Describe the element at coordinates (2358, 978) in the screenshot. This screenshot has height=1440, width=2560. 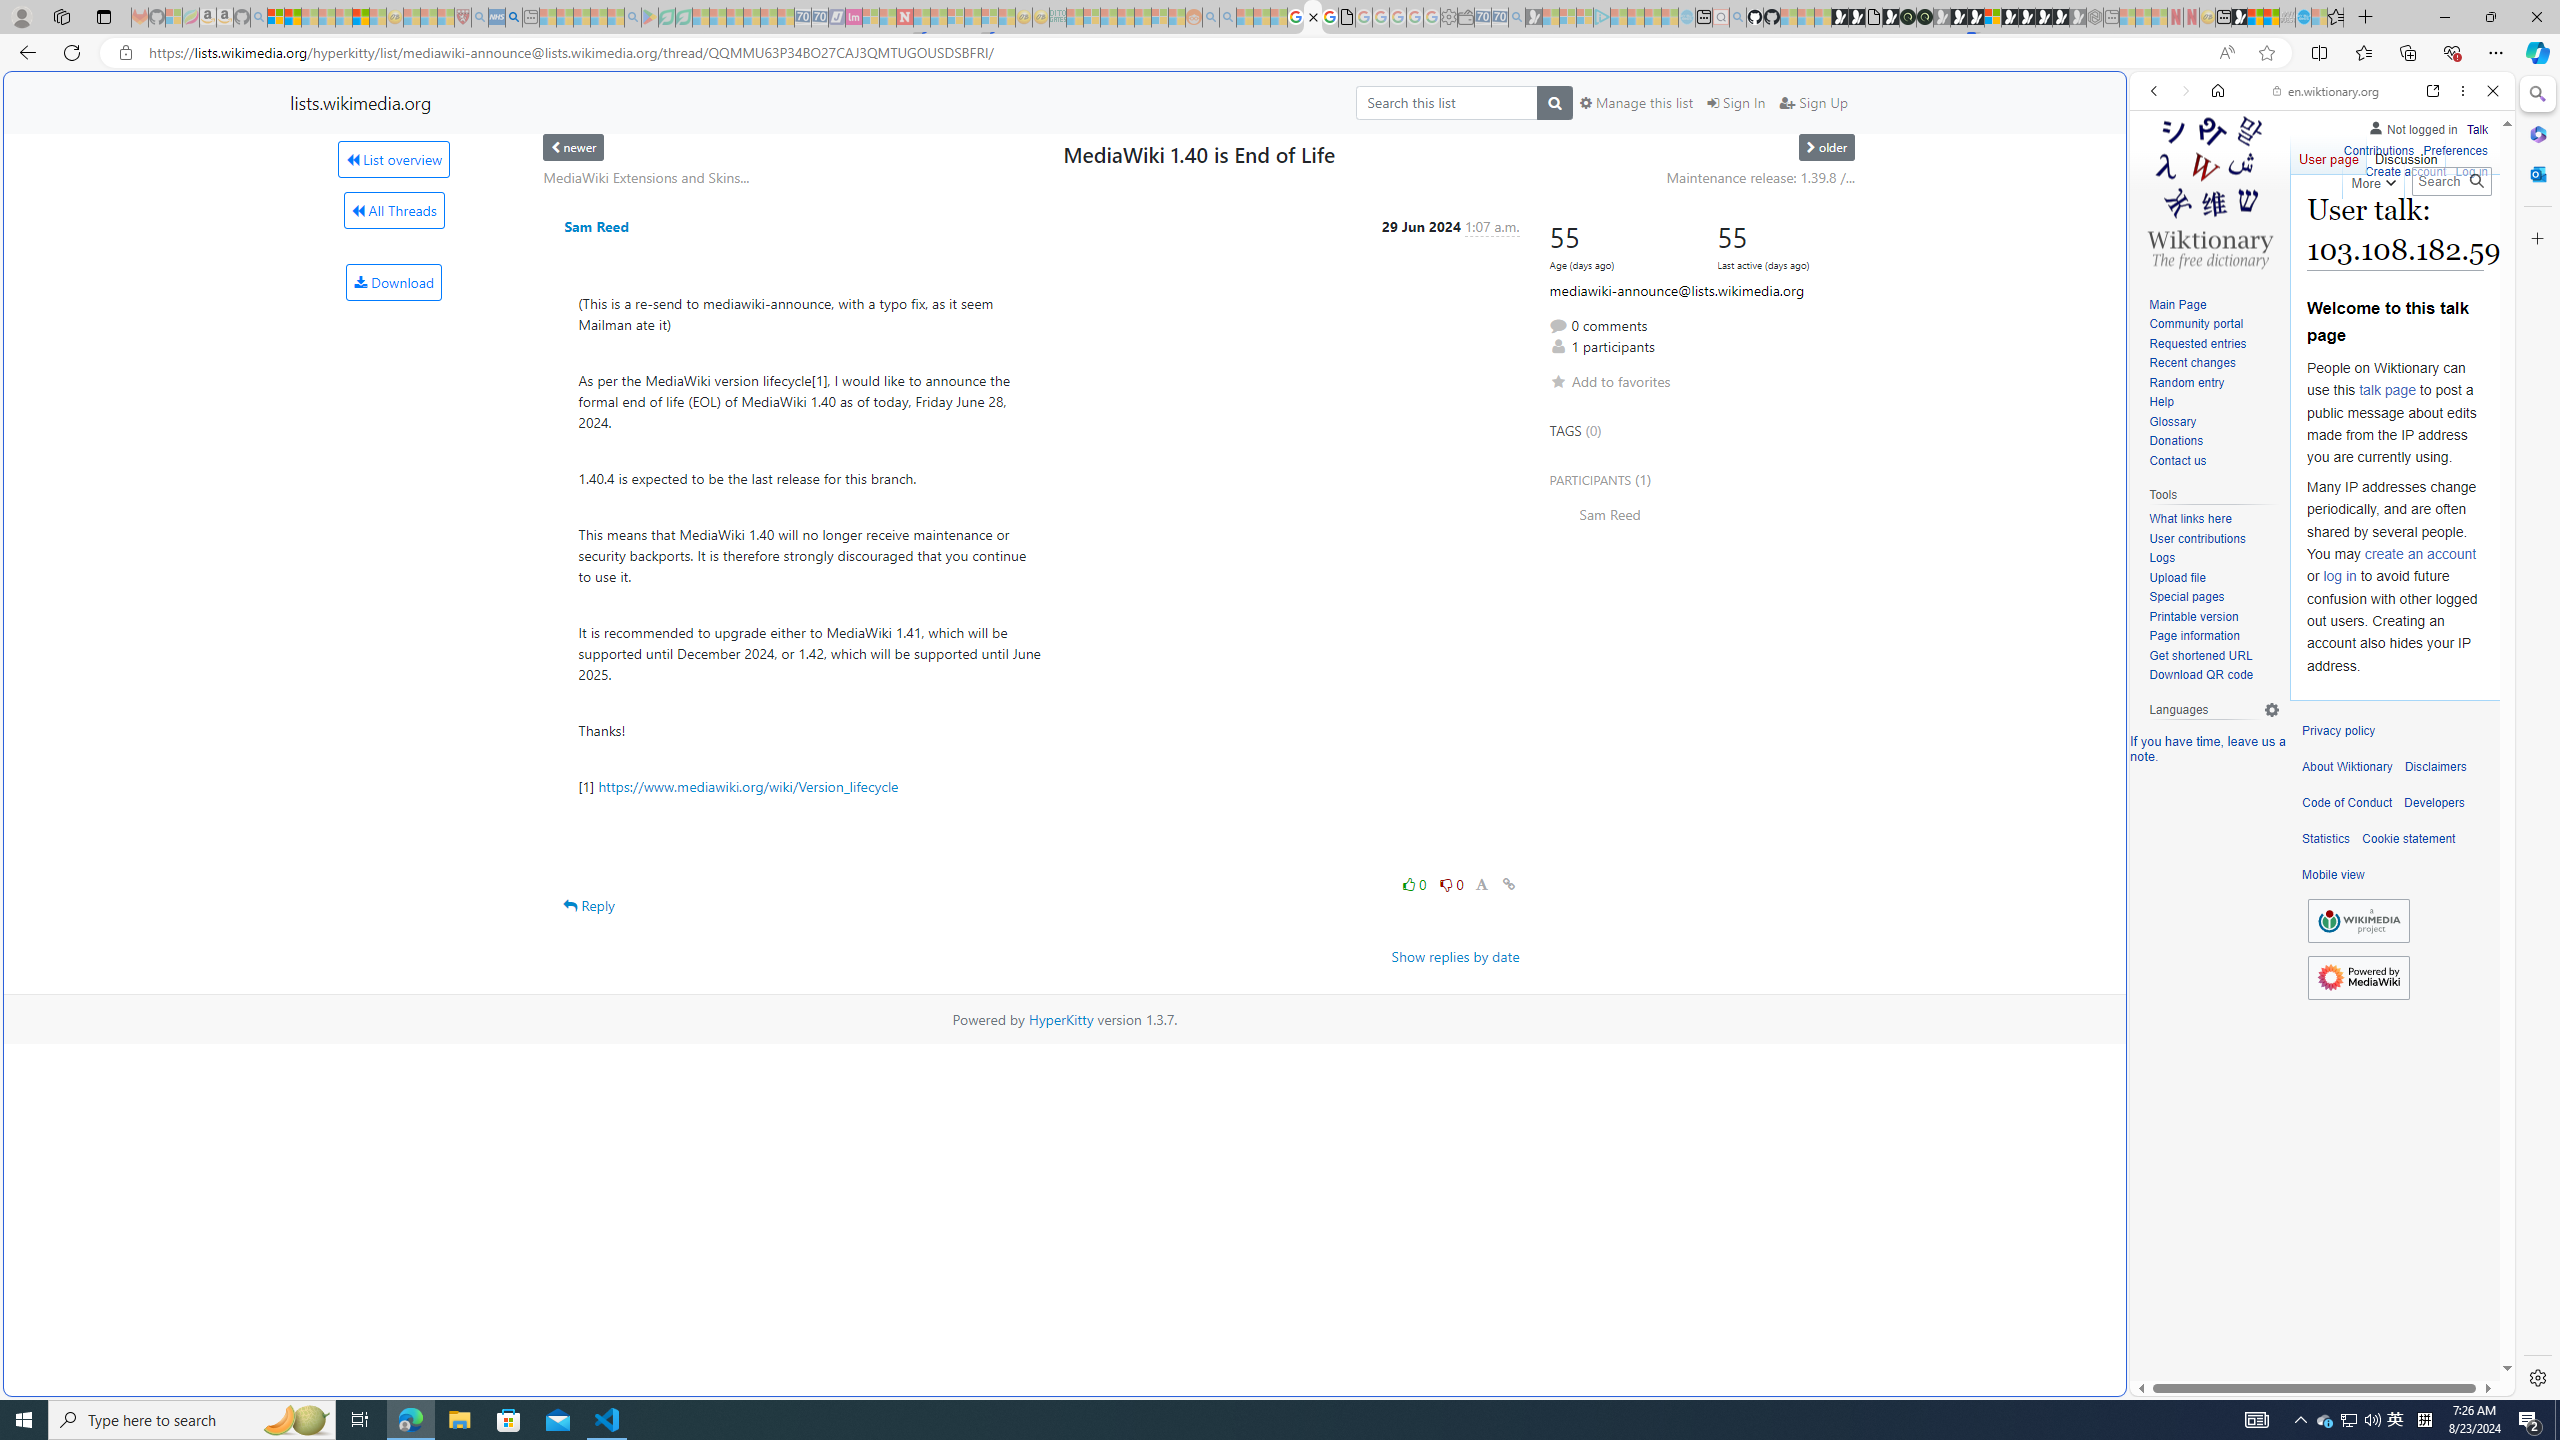
I see `Powered by MediaWiki` at that location.